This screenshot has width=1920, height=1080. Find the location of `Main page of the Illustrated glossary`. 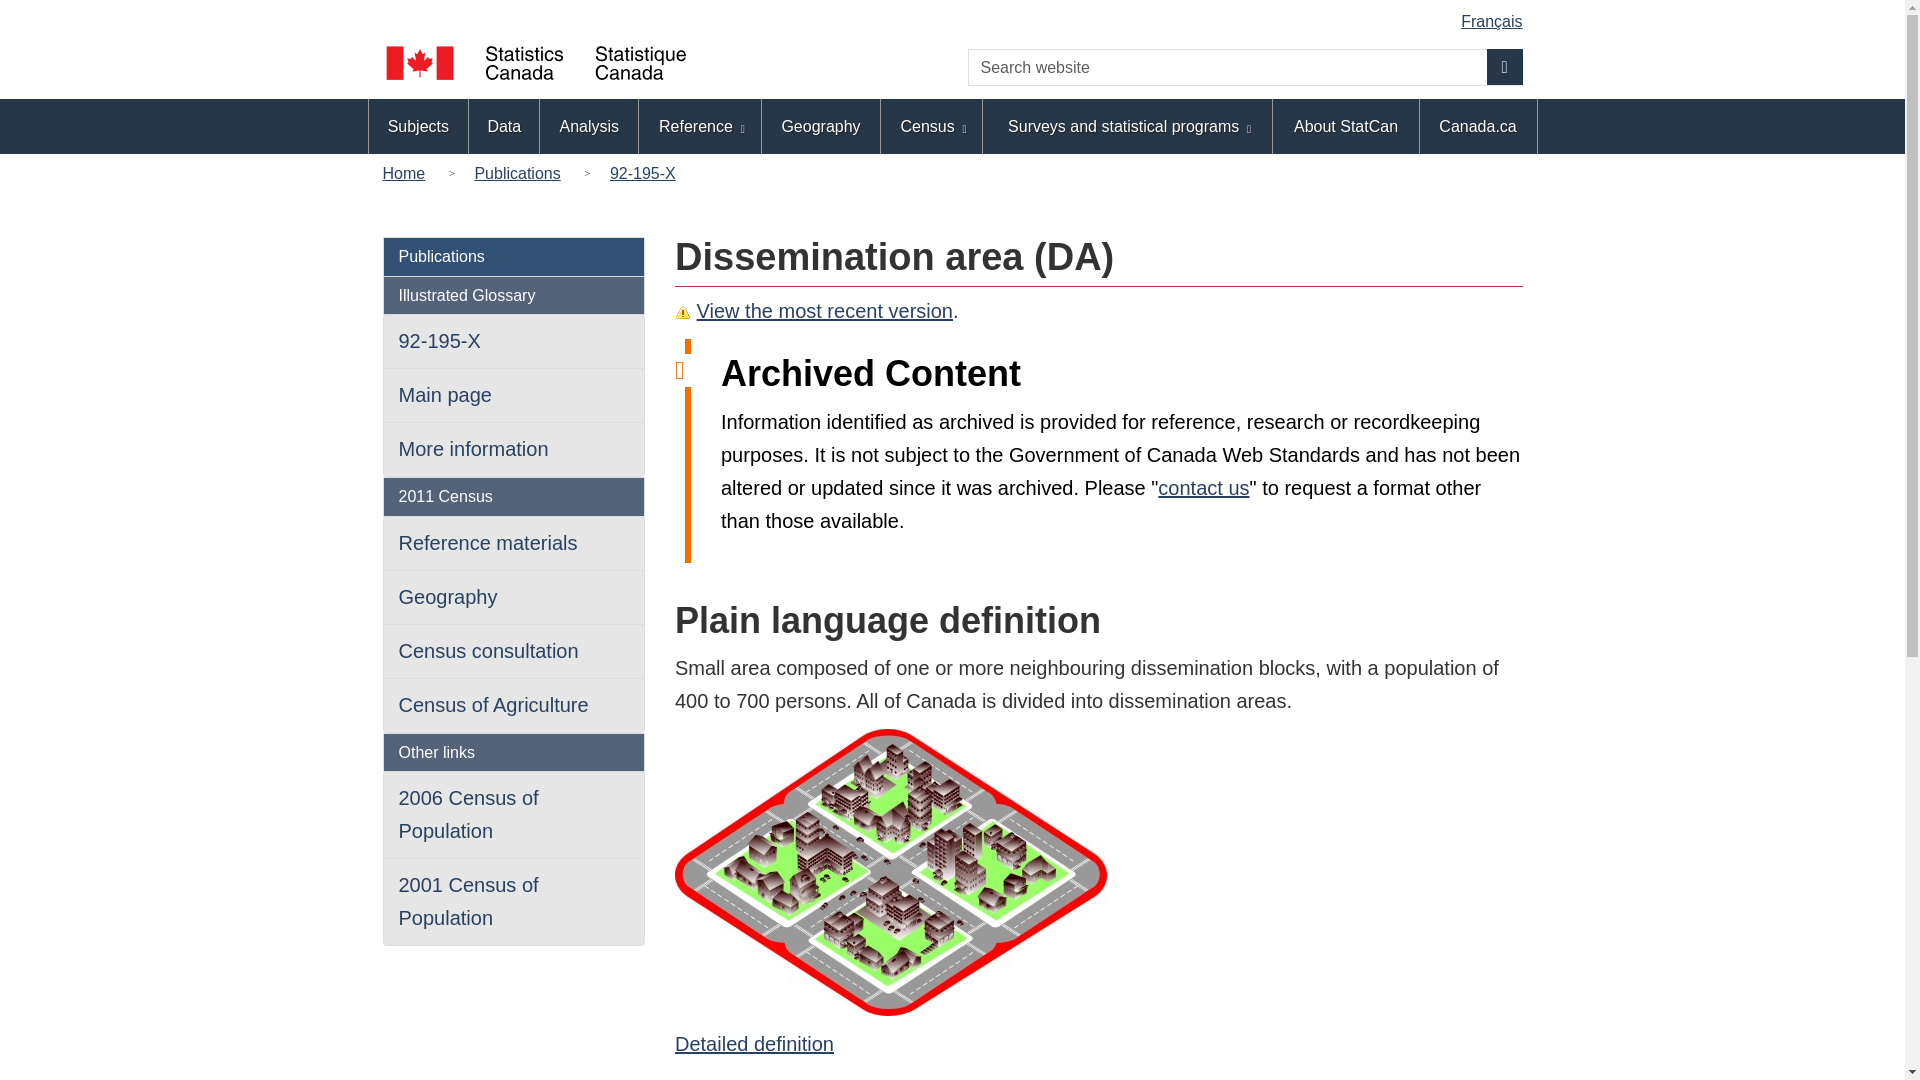

Main page of the Illustrated glossary is located at coordinates (444, 395).